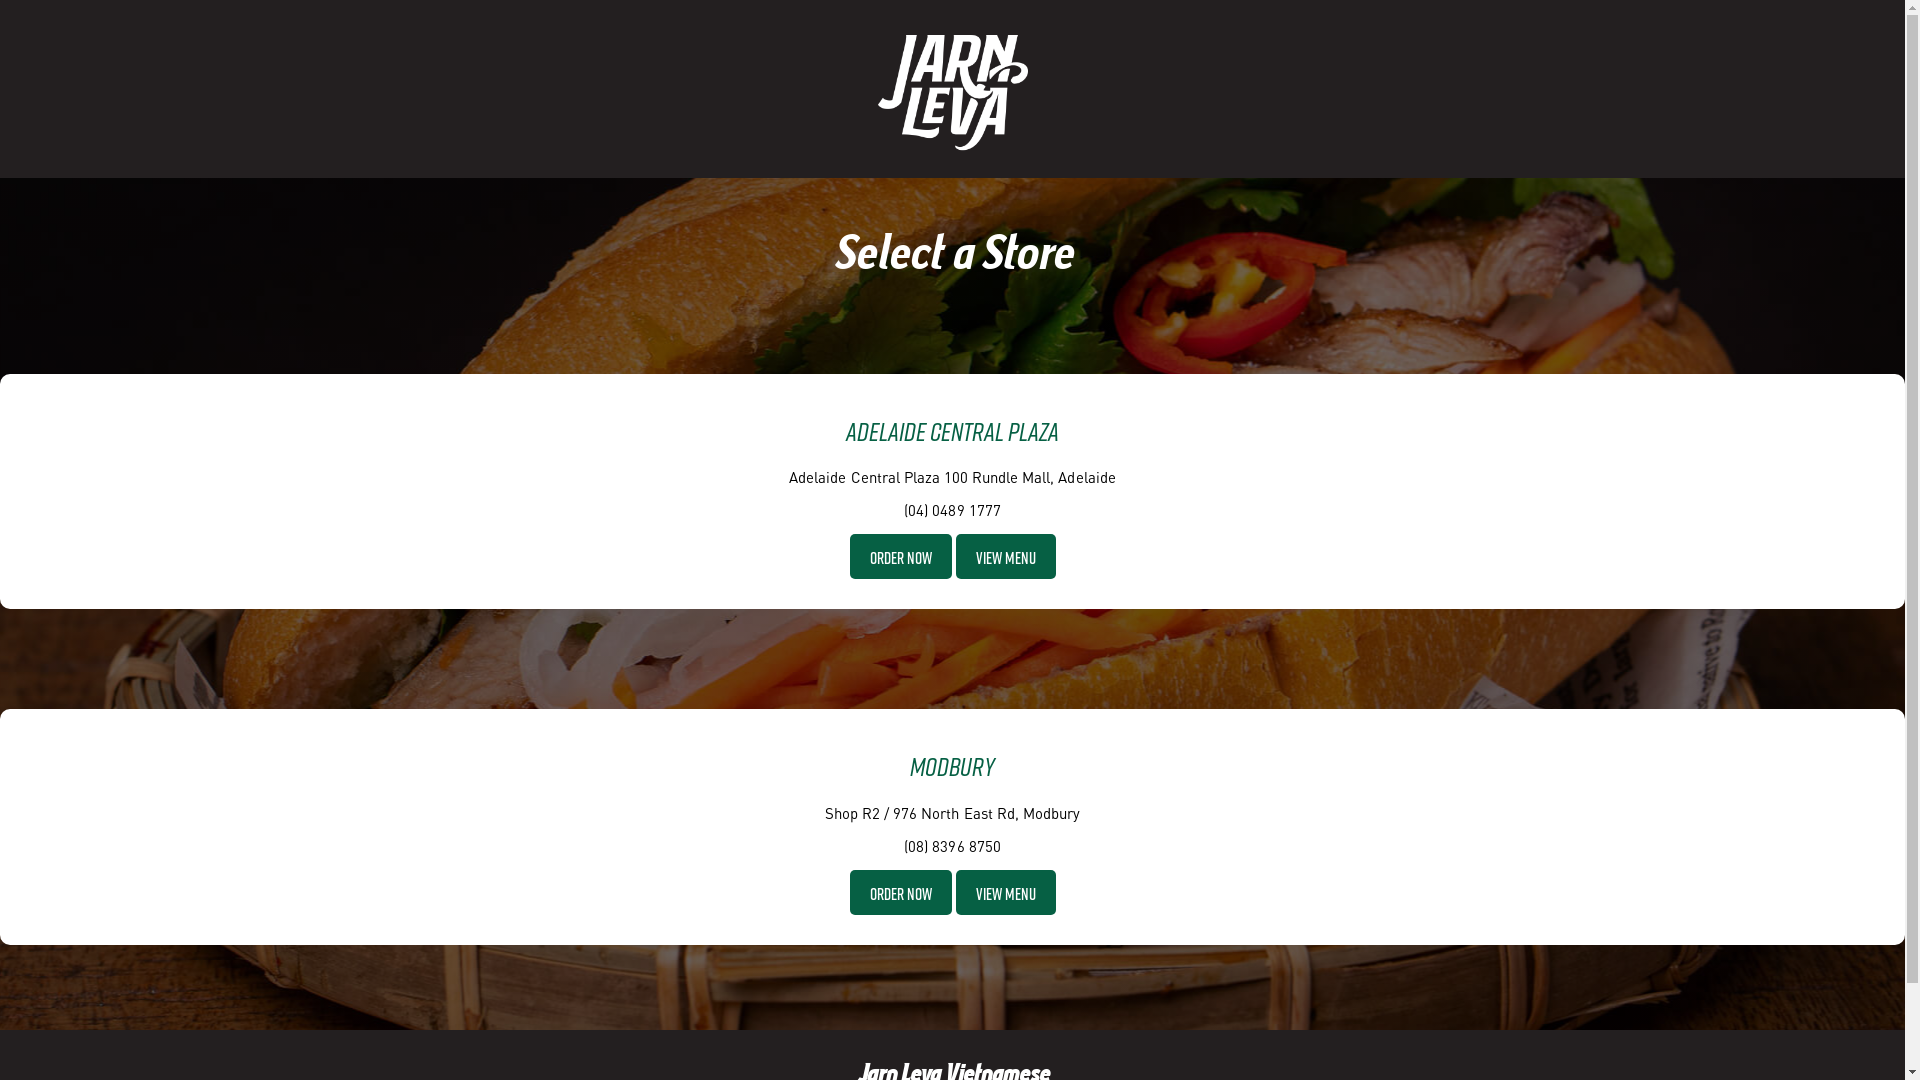  What do you see at coordinates (901, 560) in the screenshot?
I see `ORDER NOW` at bounding box center [901, 560].